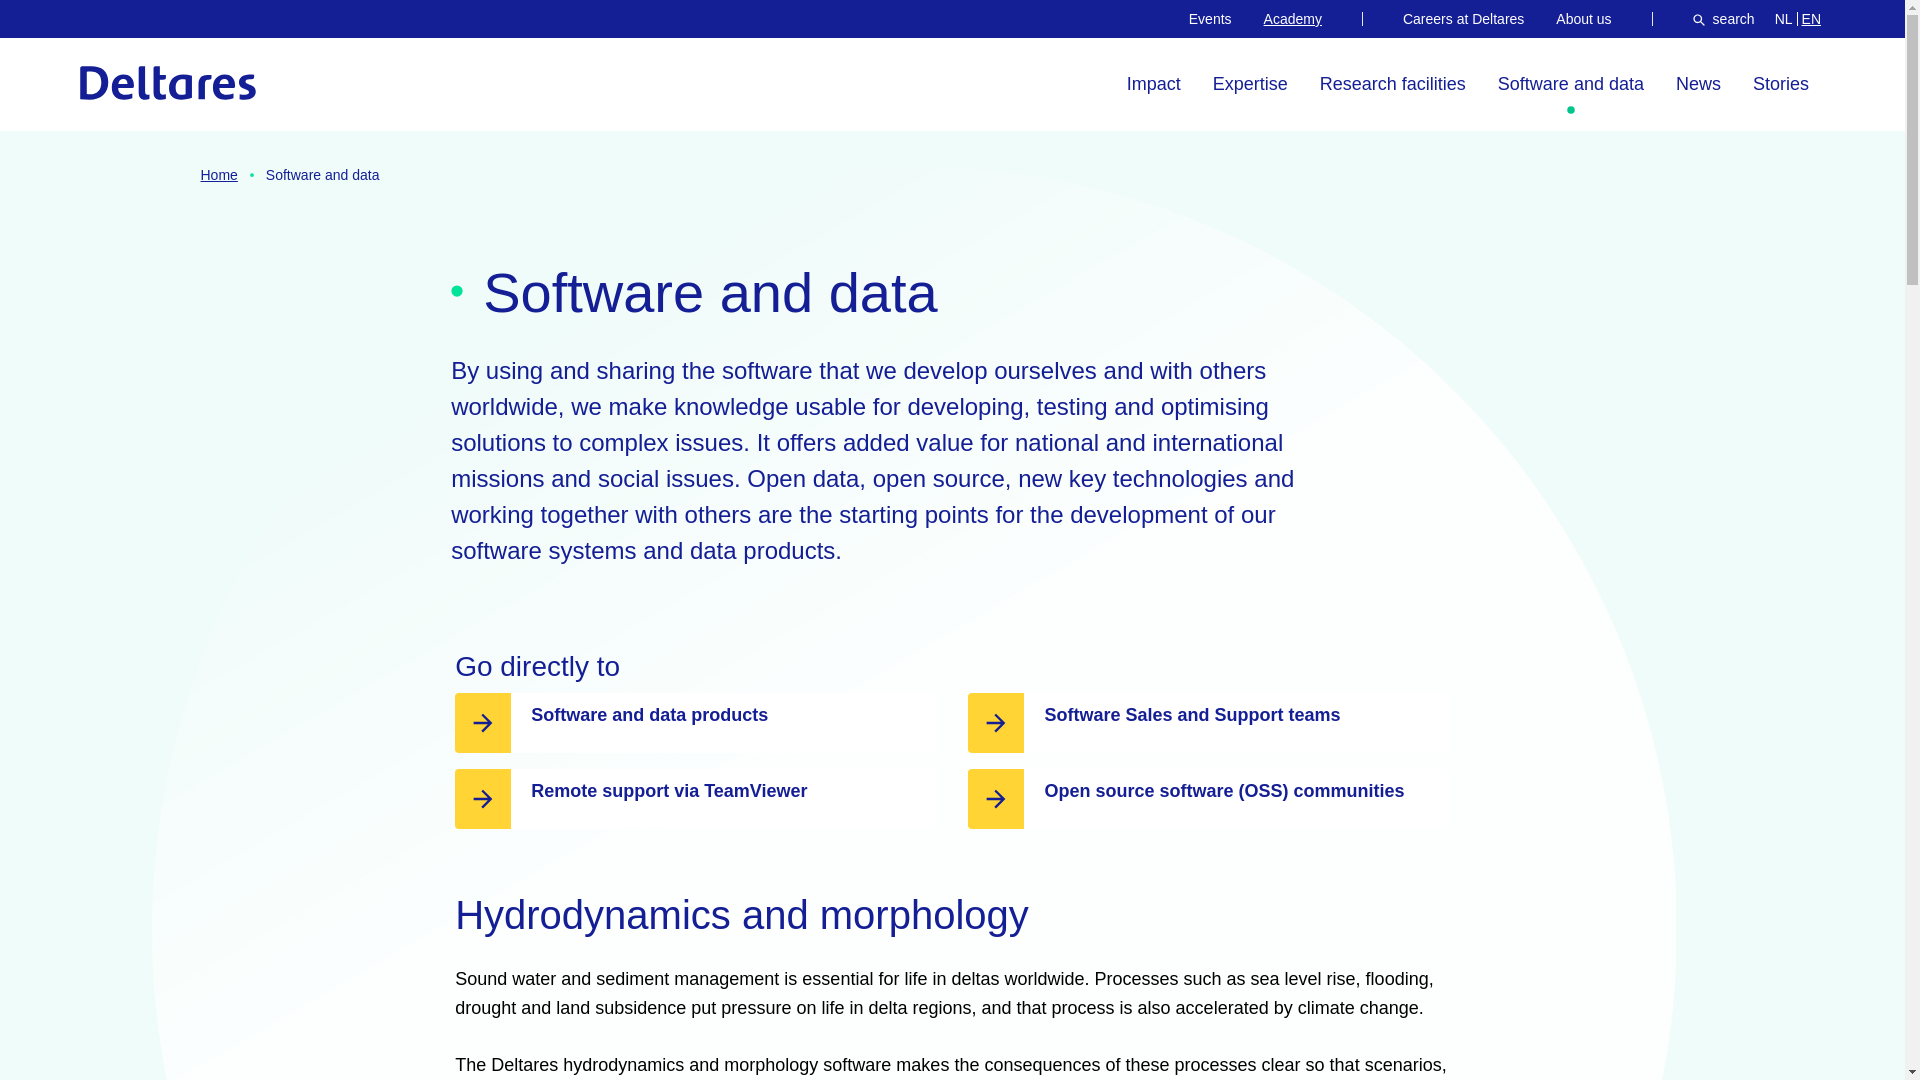  Describe the element at coordinates (1464, 18) in the screenshot. I see `Software and data` at that location.